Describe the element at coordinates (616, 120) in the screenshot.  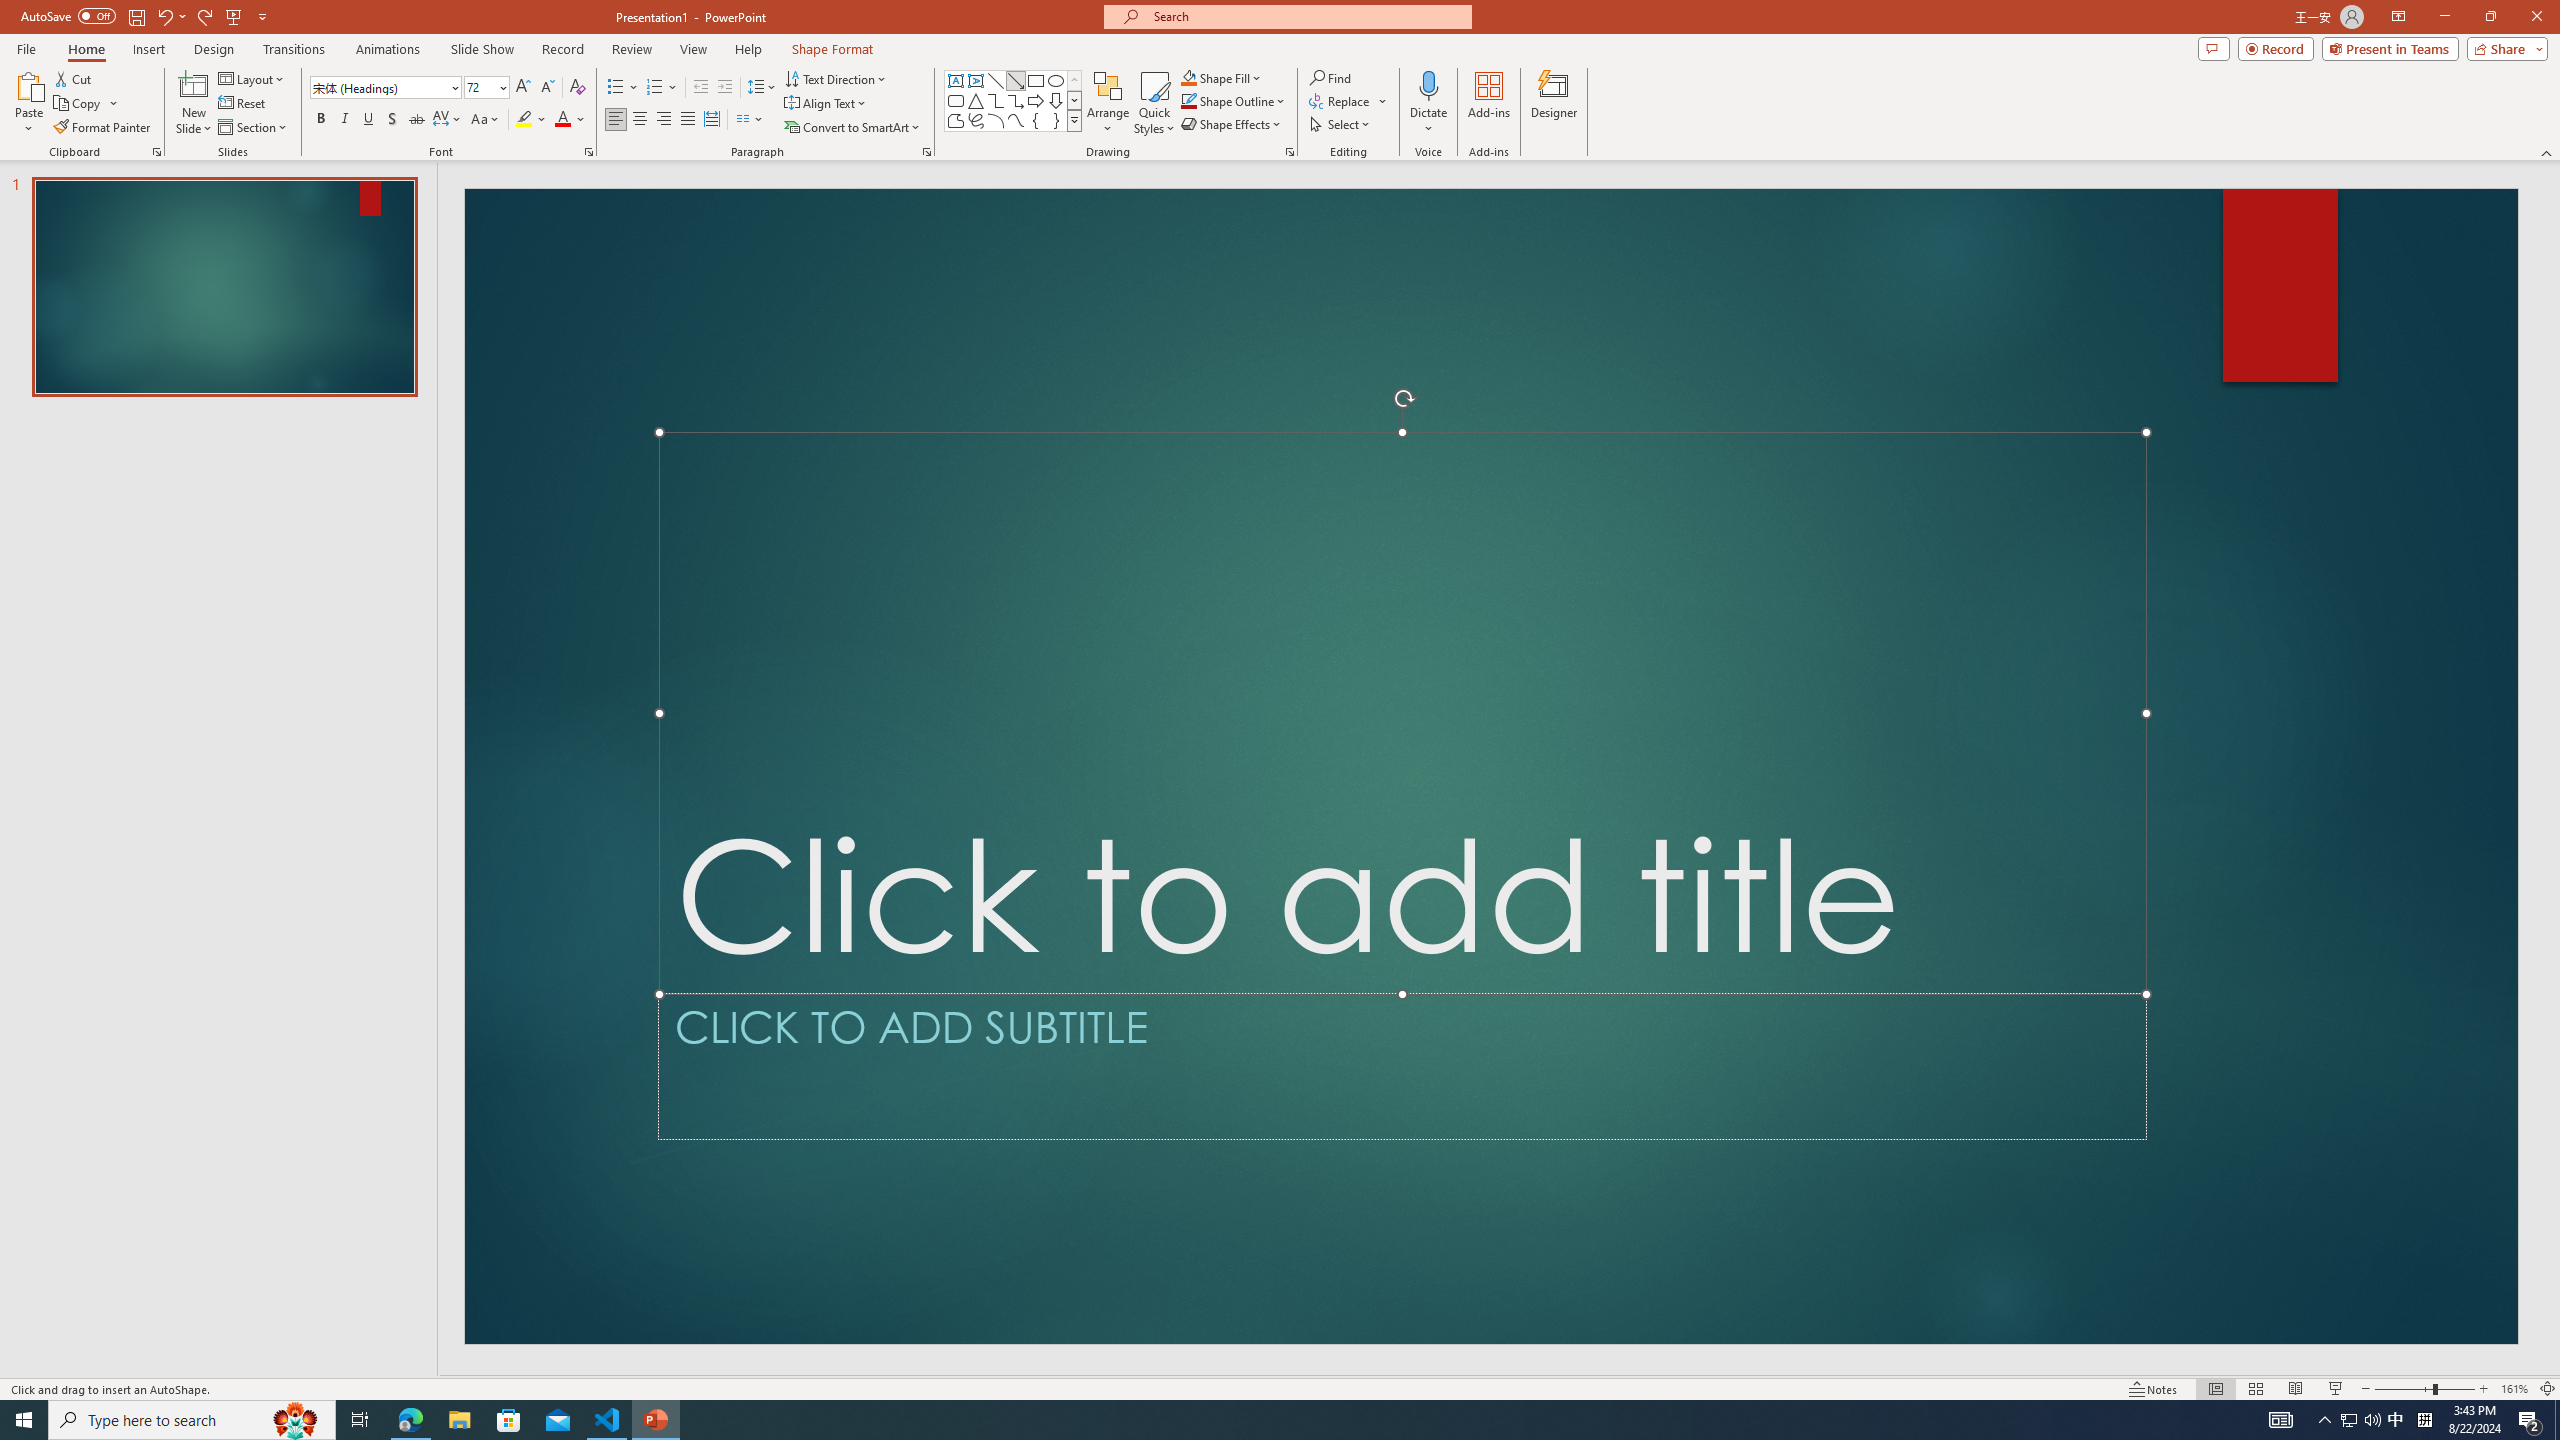
I see `Align Left` at that location.